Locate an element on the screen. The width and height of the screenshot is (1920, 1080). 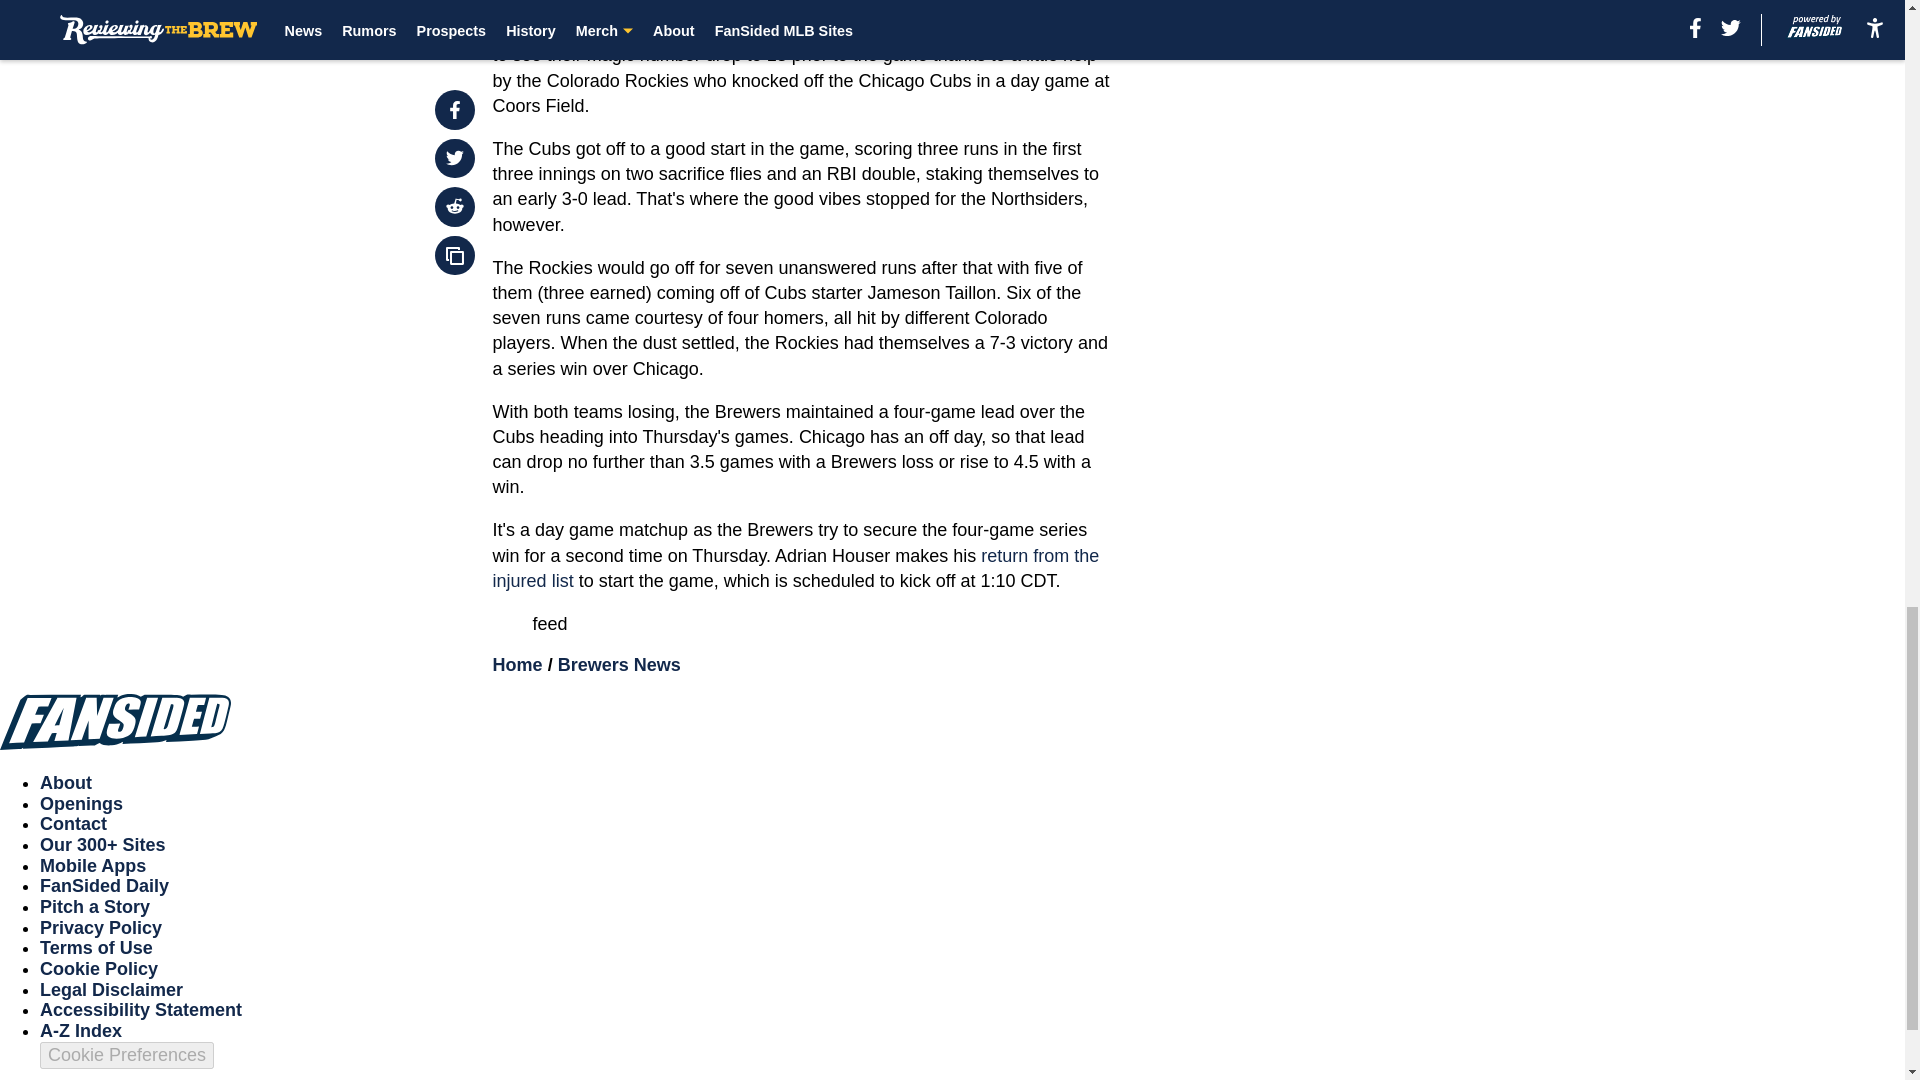
Home is located at coordinates (518, 664).